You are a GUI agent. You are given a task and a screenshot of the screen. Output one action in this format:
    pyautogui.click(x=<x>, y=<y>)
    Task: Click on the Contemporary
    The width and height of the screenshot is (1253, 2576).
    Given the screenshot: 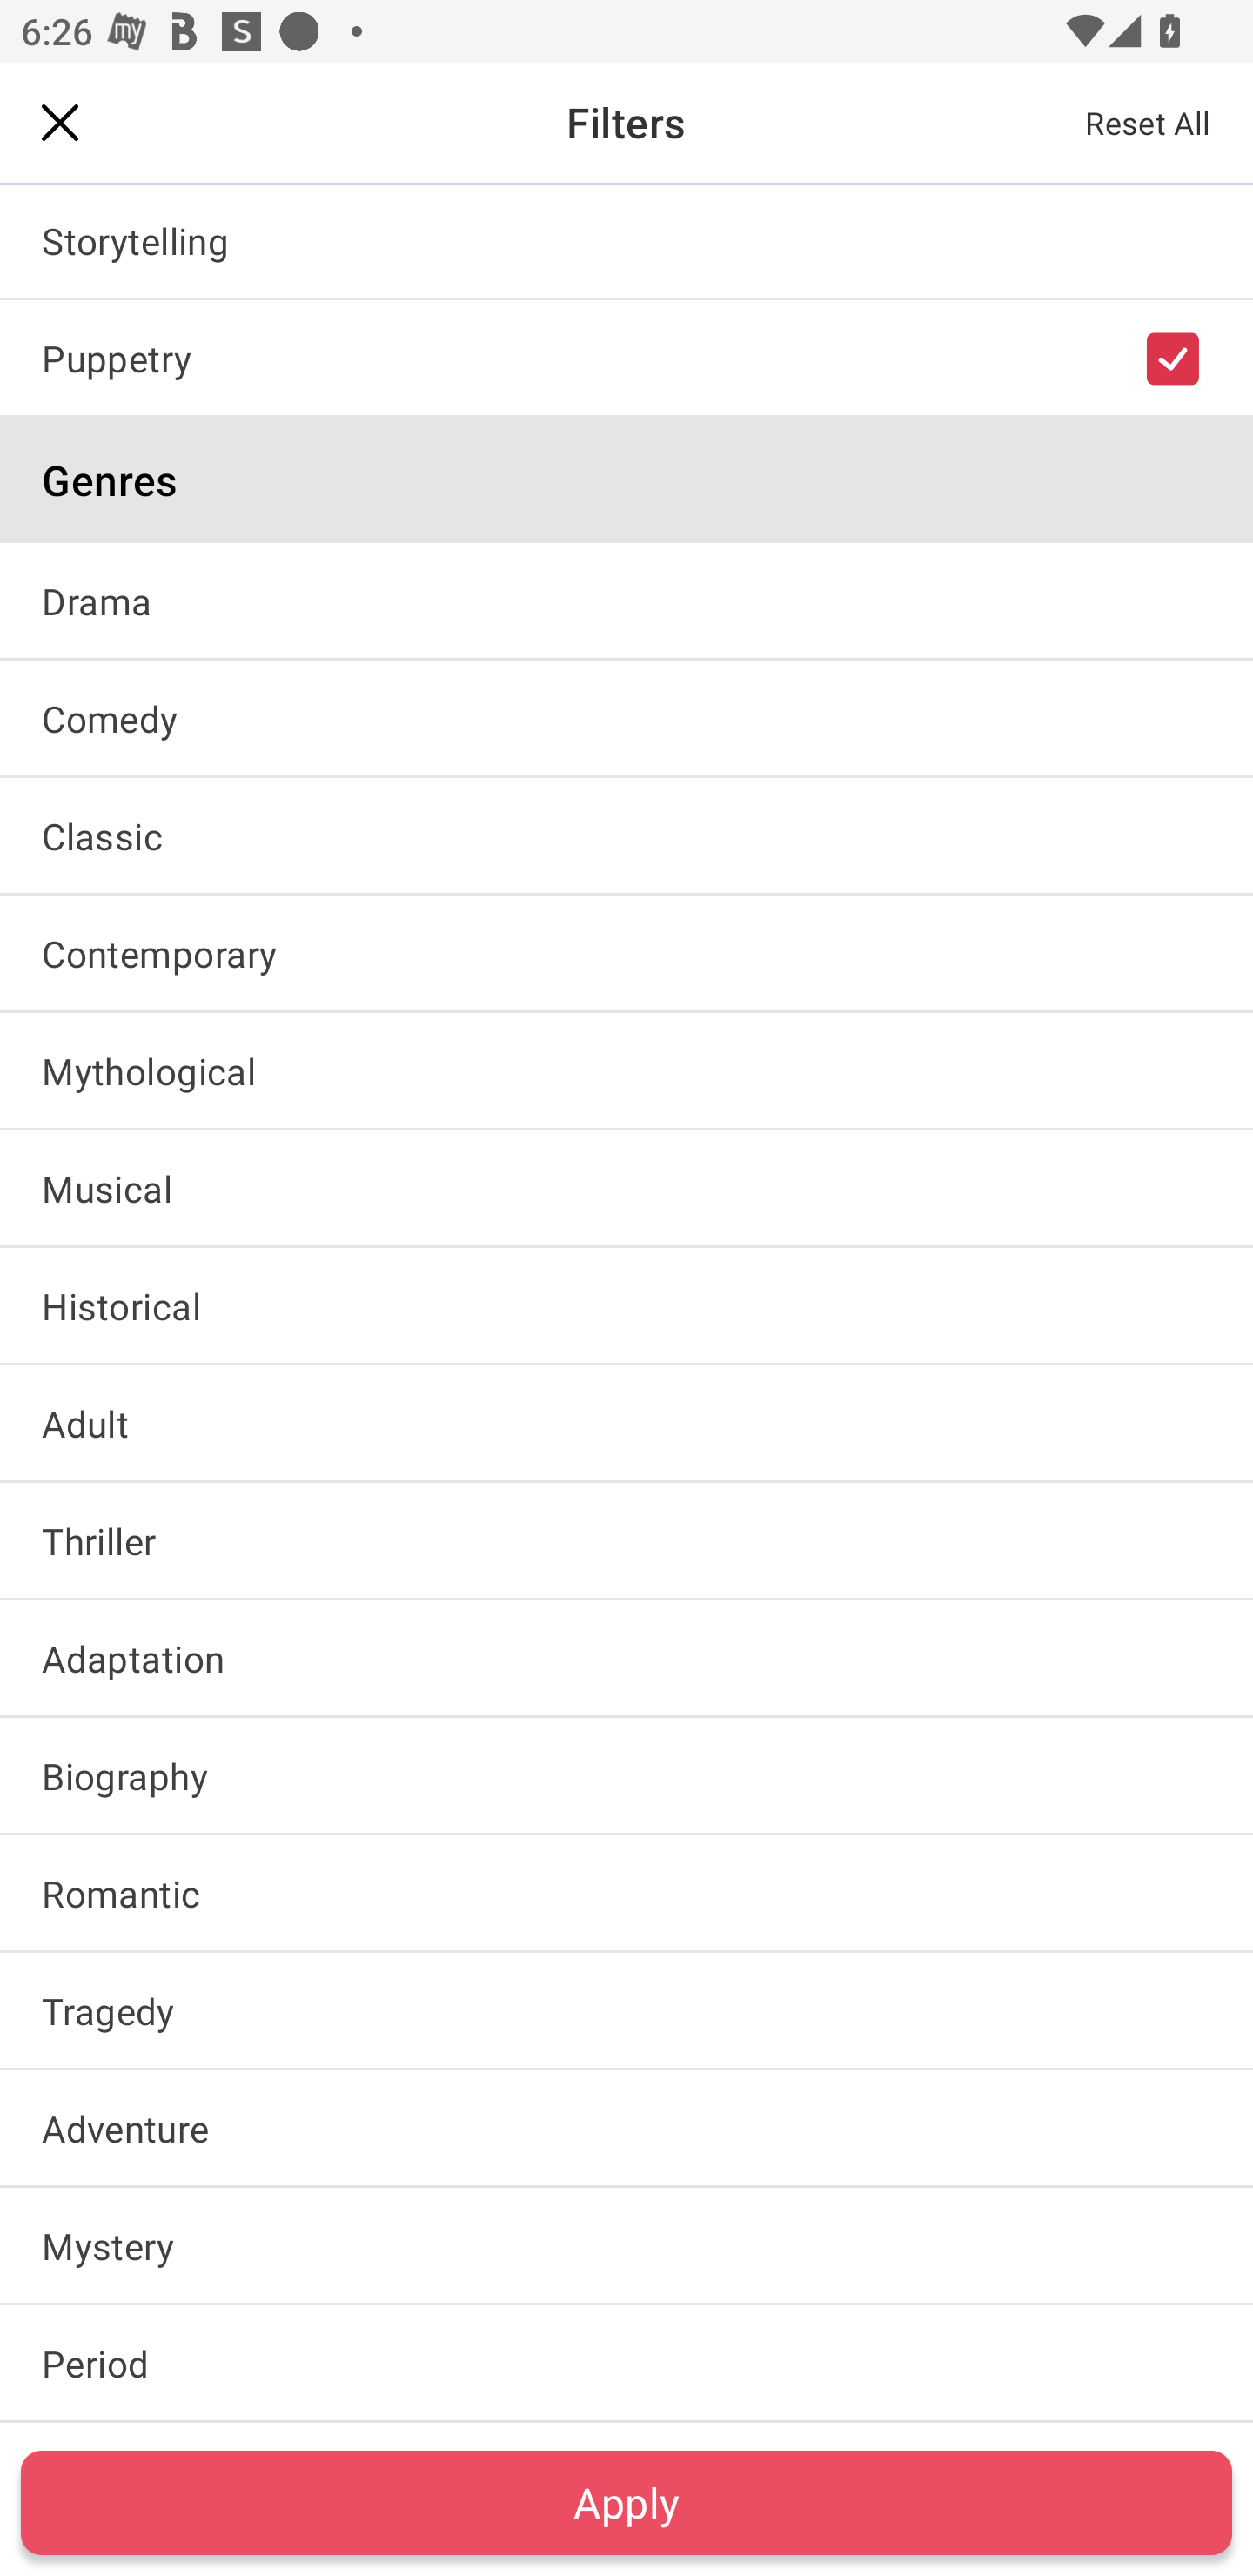 What is the action you would take?
    pyautogui.click(x=626, y=953)
    